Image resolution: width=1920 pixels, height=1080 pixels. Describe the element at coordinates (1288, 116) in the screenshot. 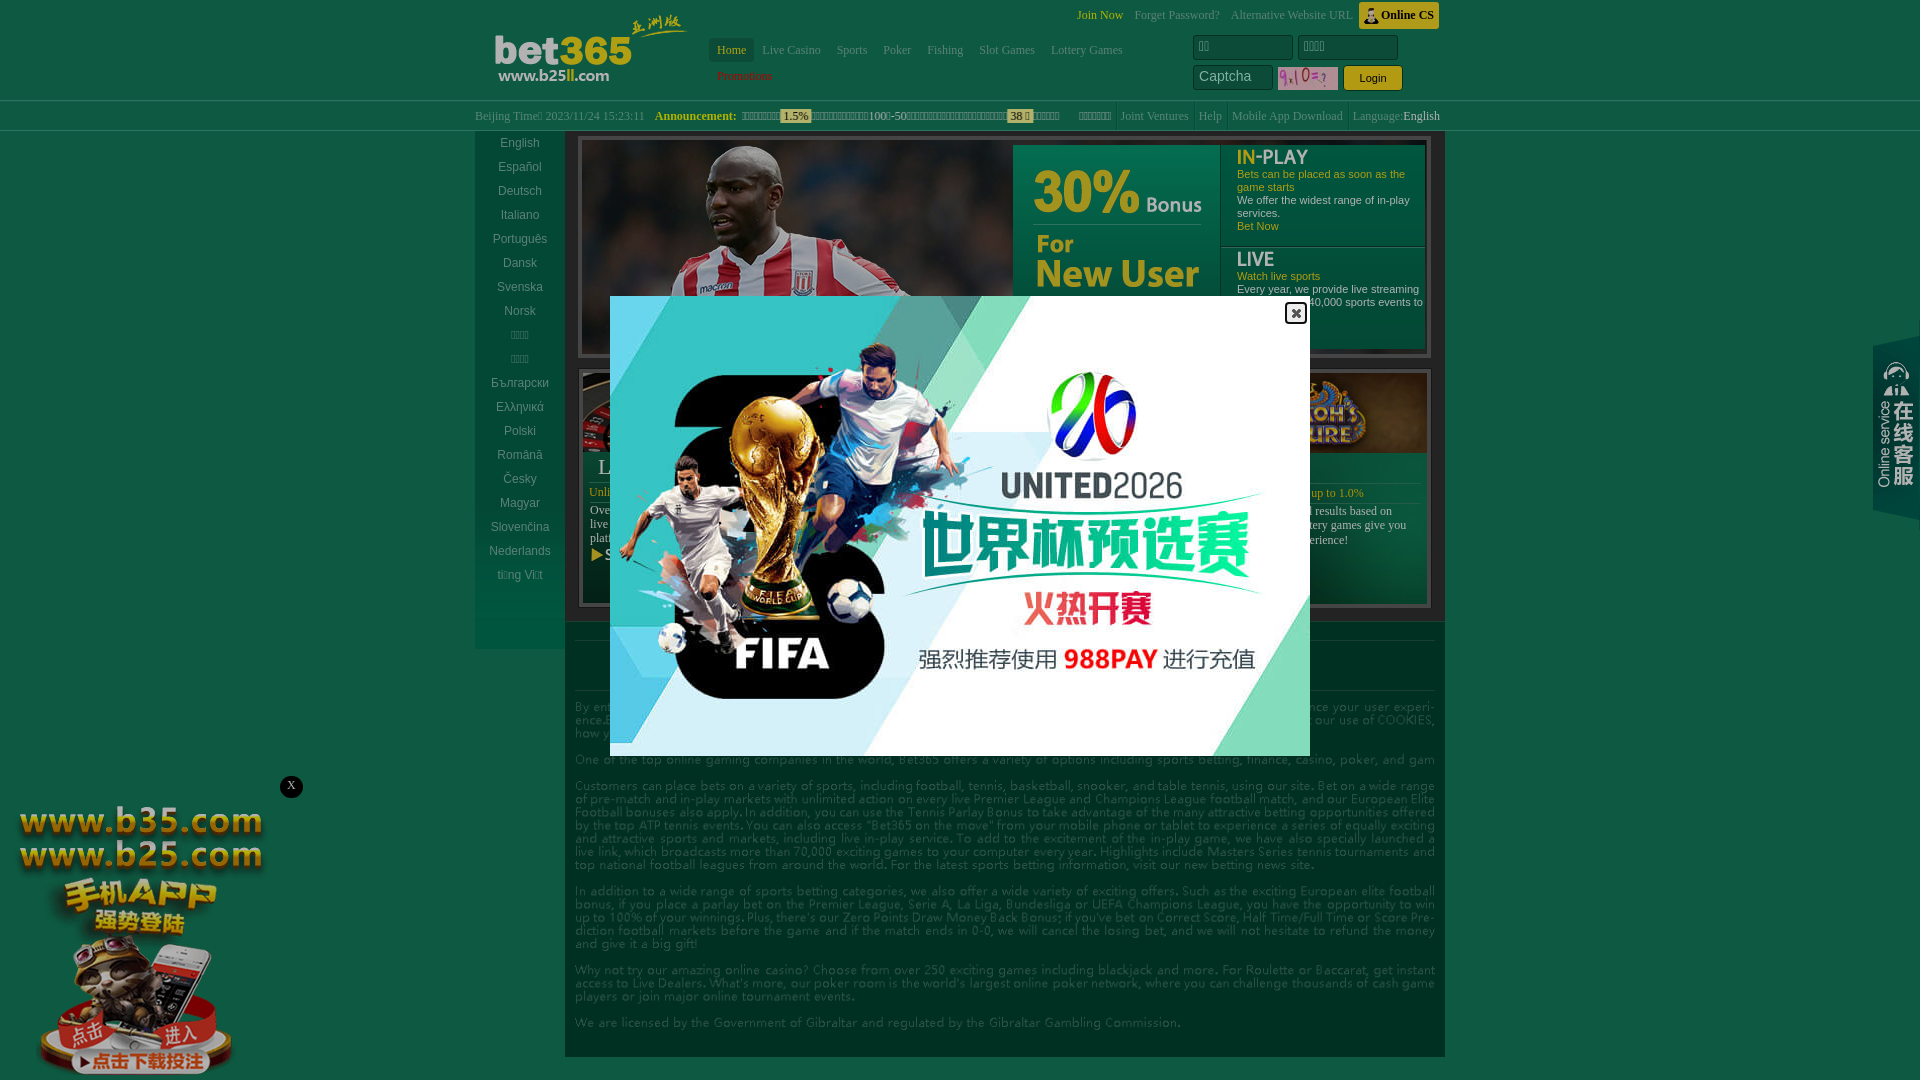

I see `Mobile App Download` at that location.